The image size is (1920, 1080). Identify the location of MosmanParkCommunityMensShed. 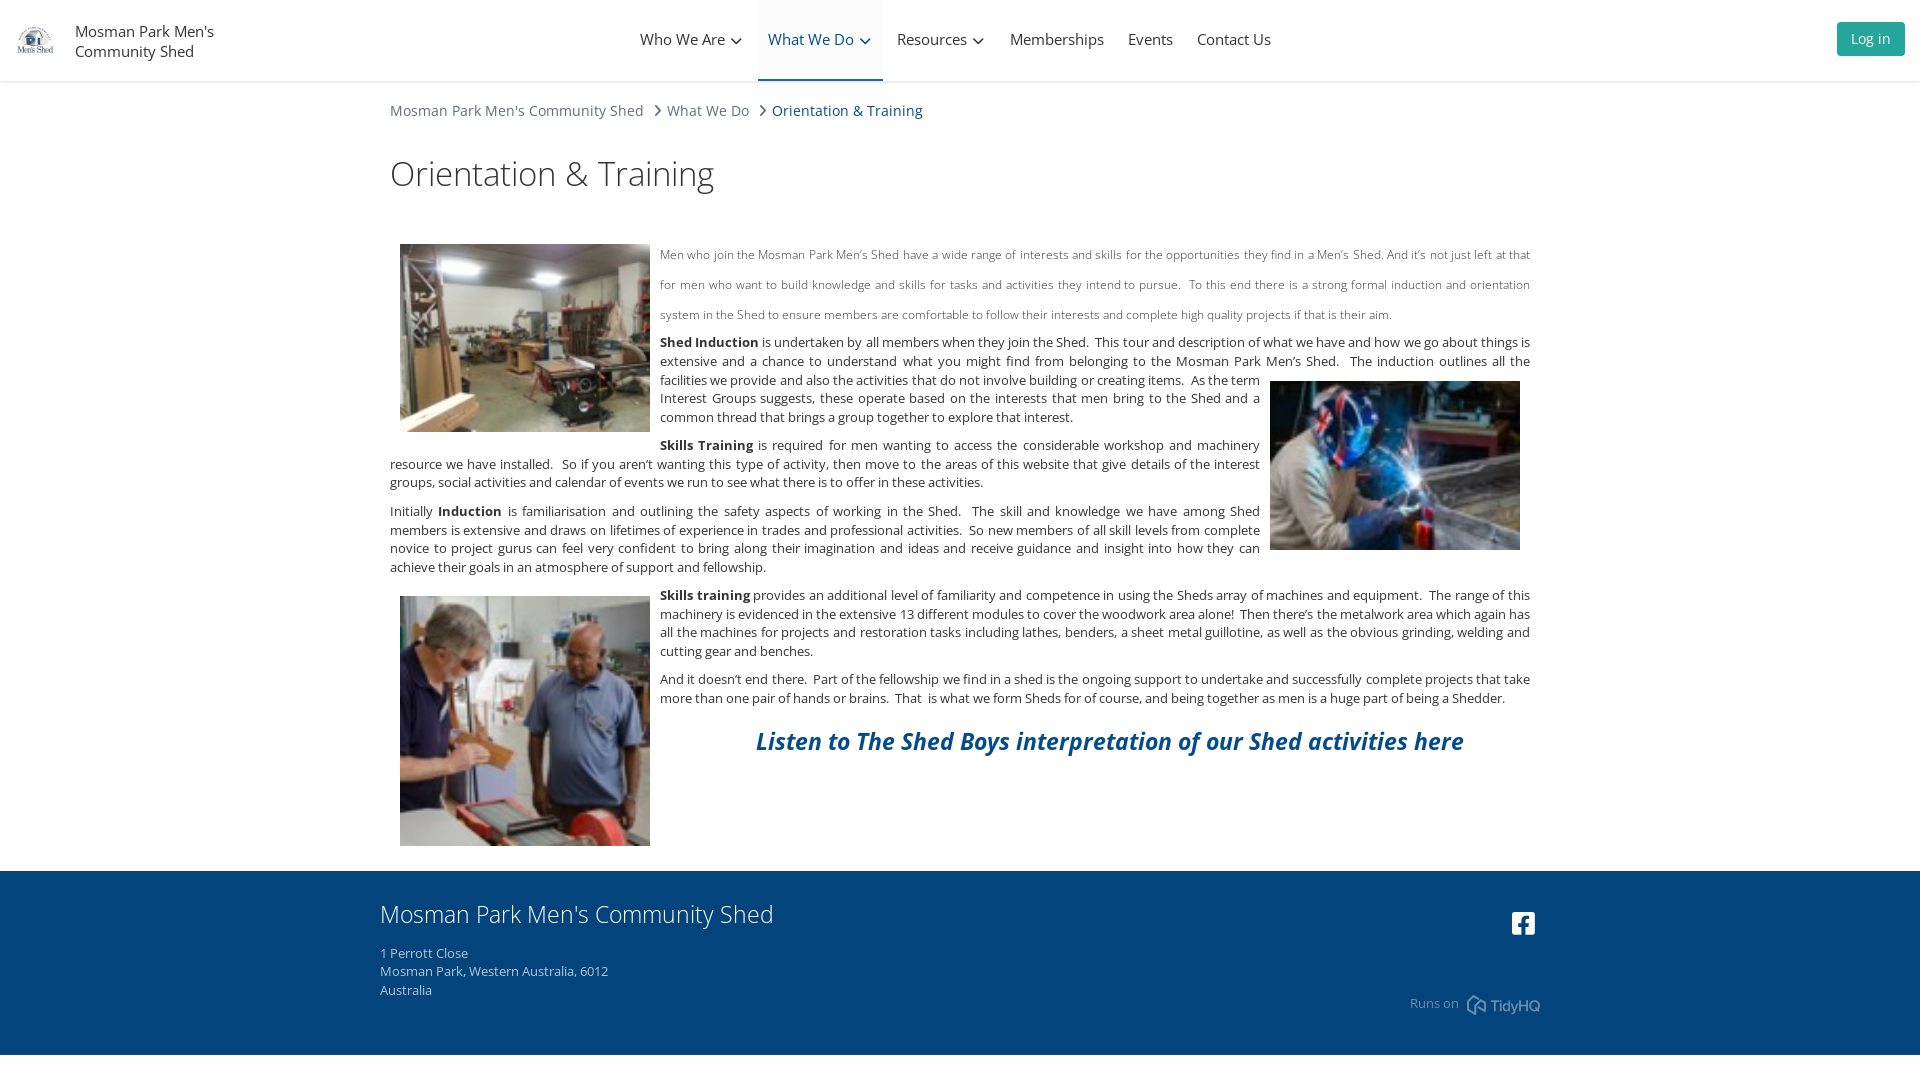
(1524, 928).